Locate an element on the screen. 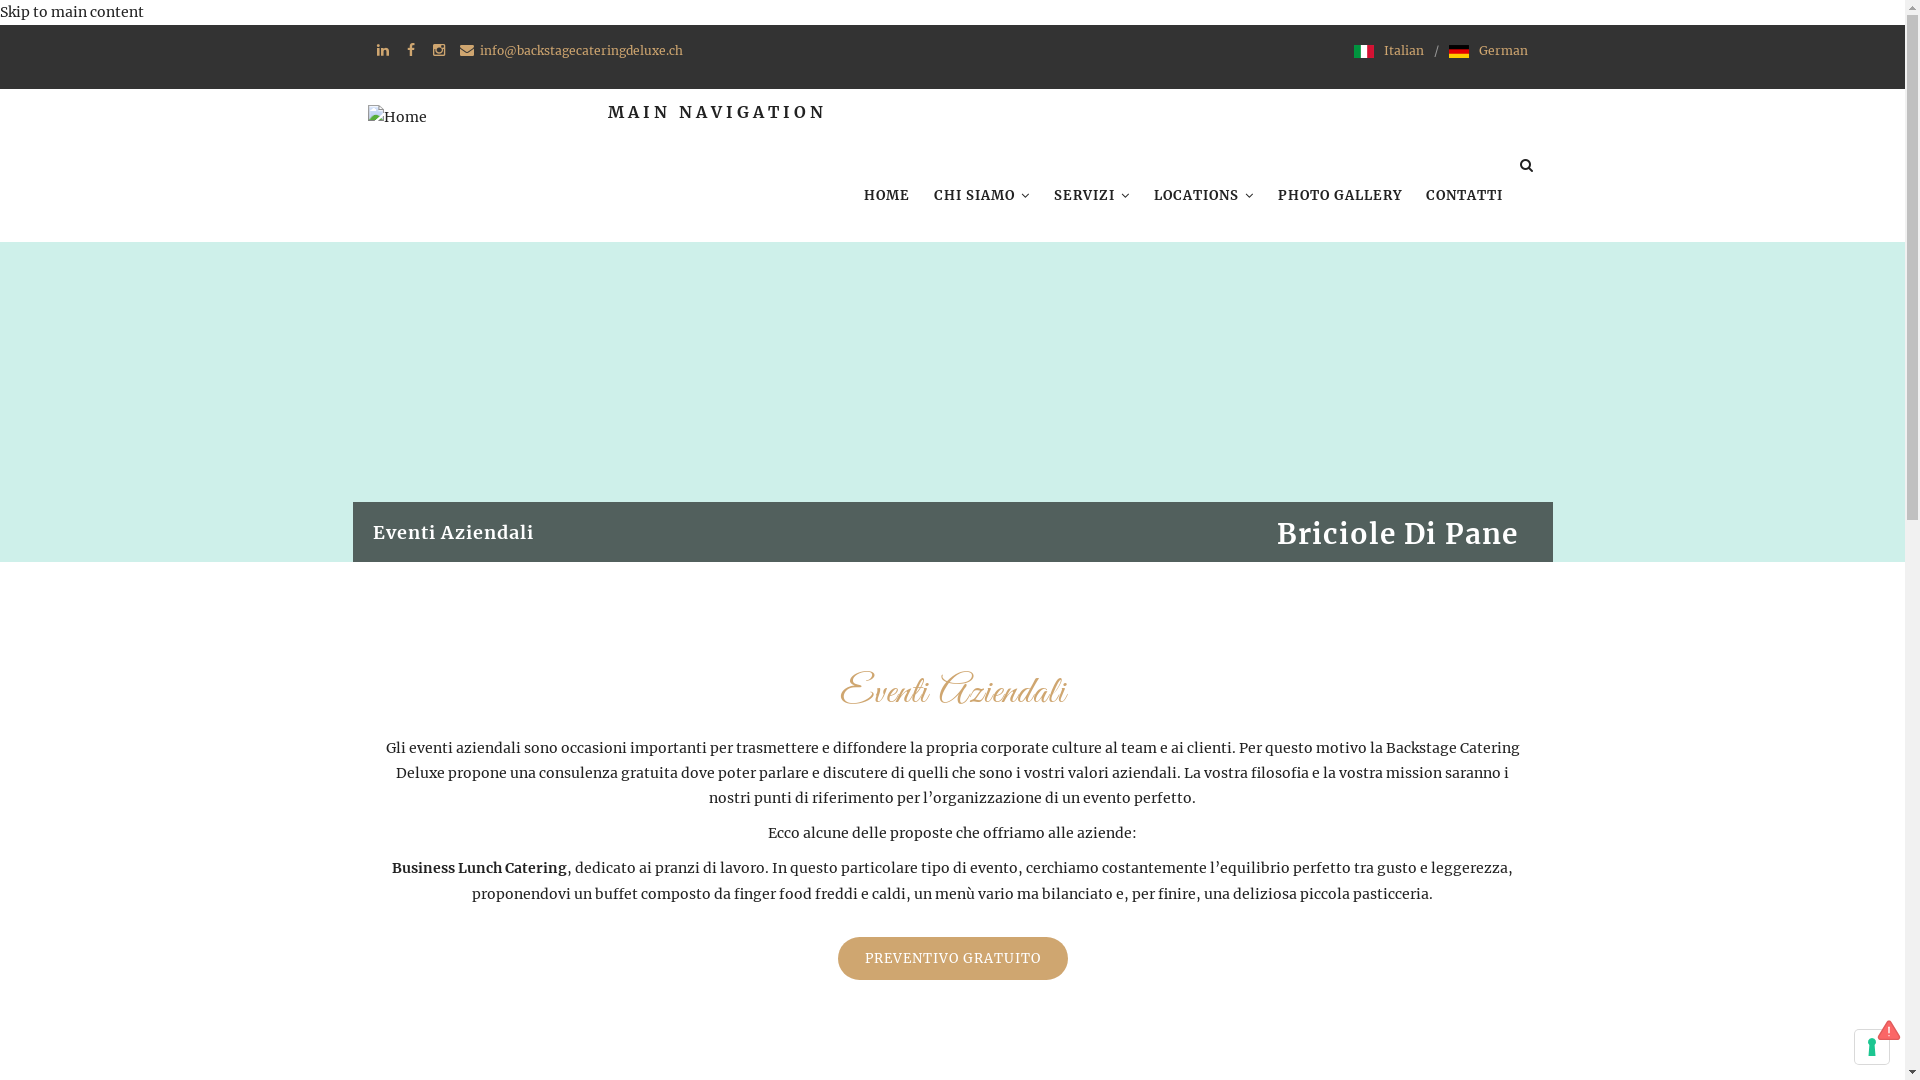 This screenshot has width=1920, height=1080. Skip to main content is located at coordinates (72, 12).